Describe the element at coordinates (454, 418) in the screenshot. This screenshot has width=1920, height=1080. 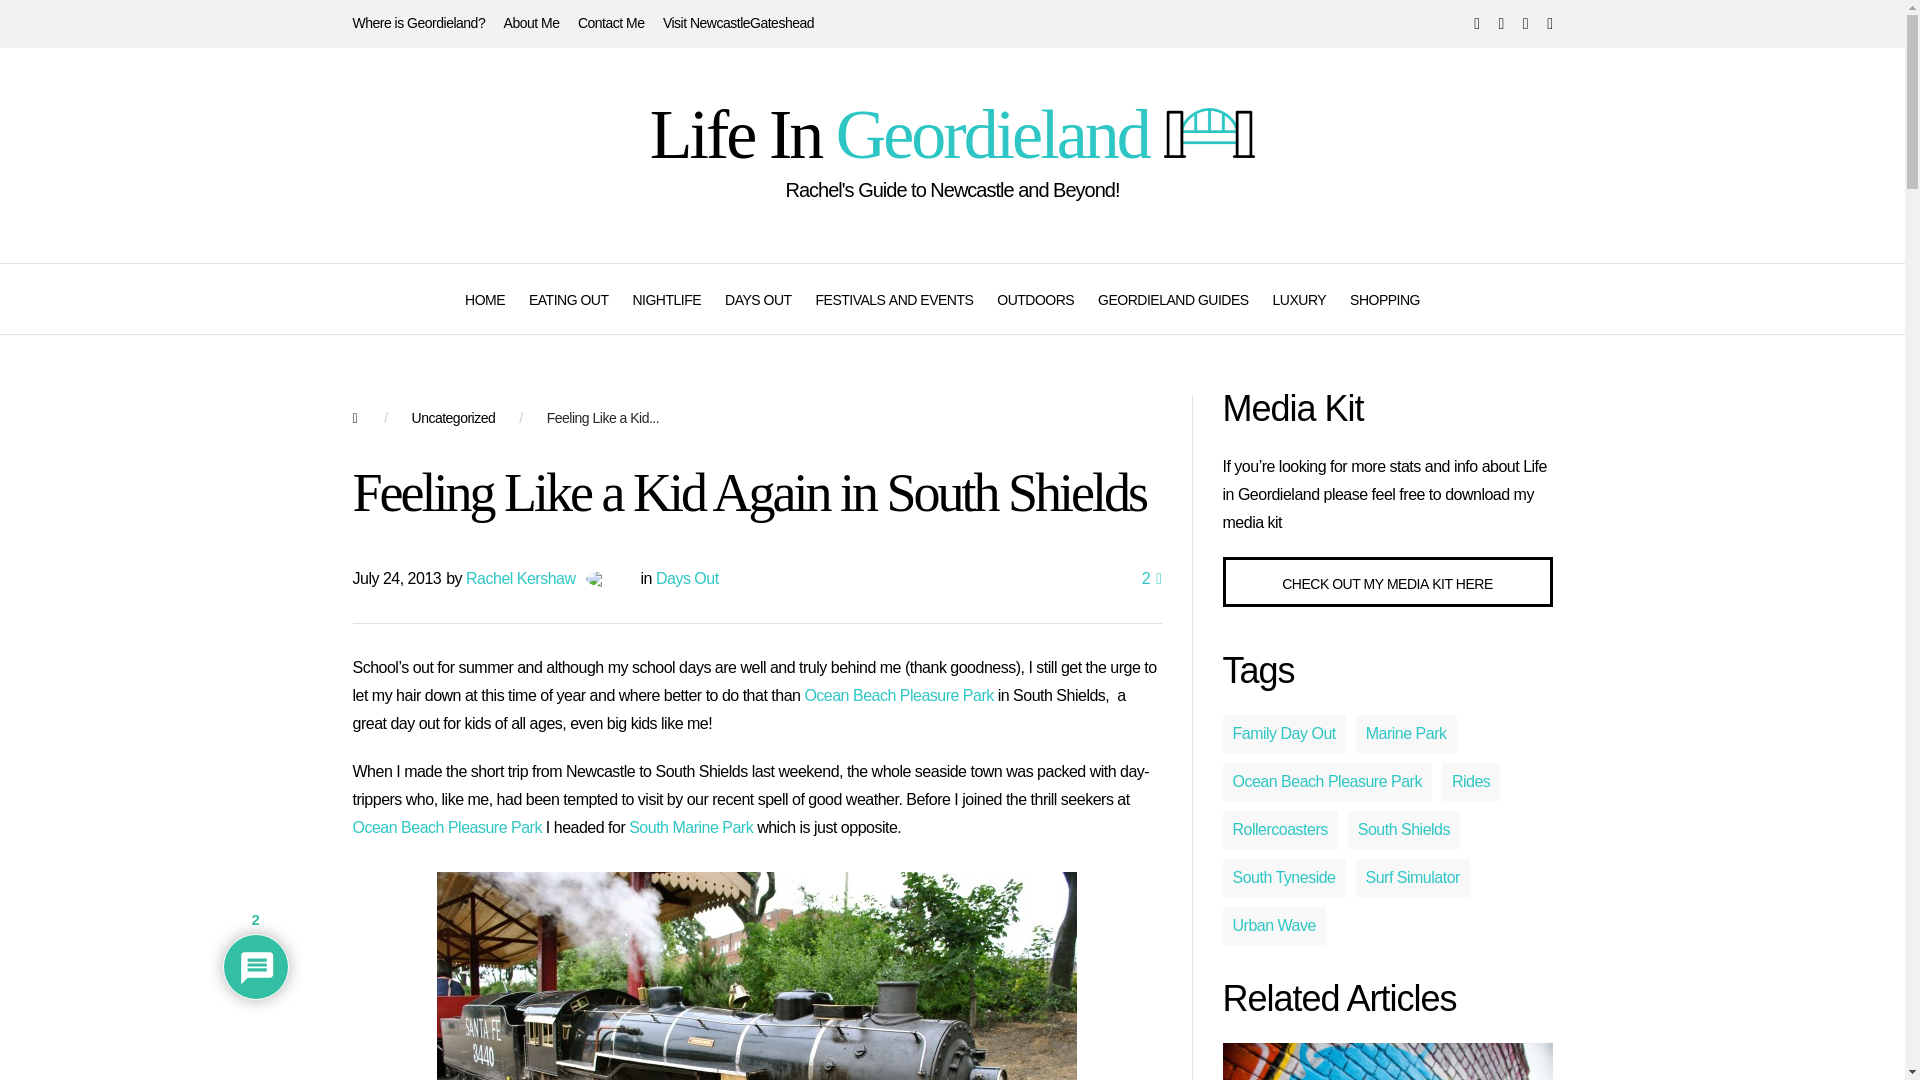
I see `Category Name` at that location.